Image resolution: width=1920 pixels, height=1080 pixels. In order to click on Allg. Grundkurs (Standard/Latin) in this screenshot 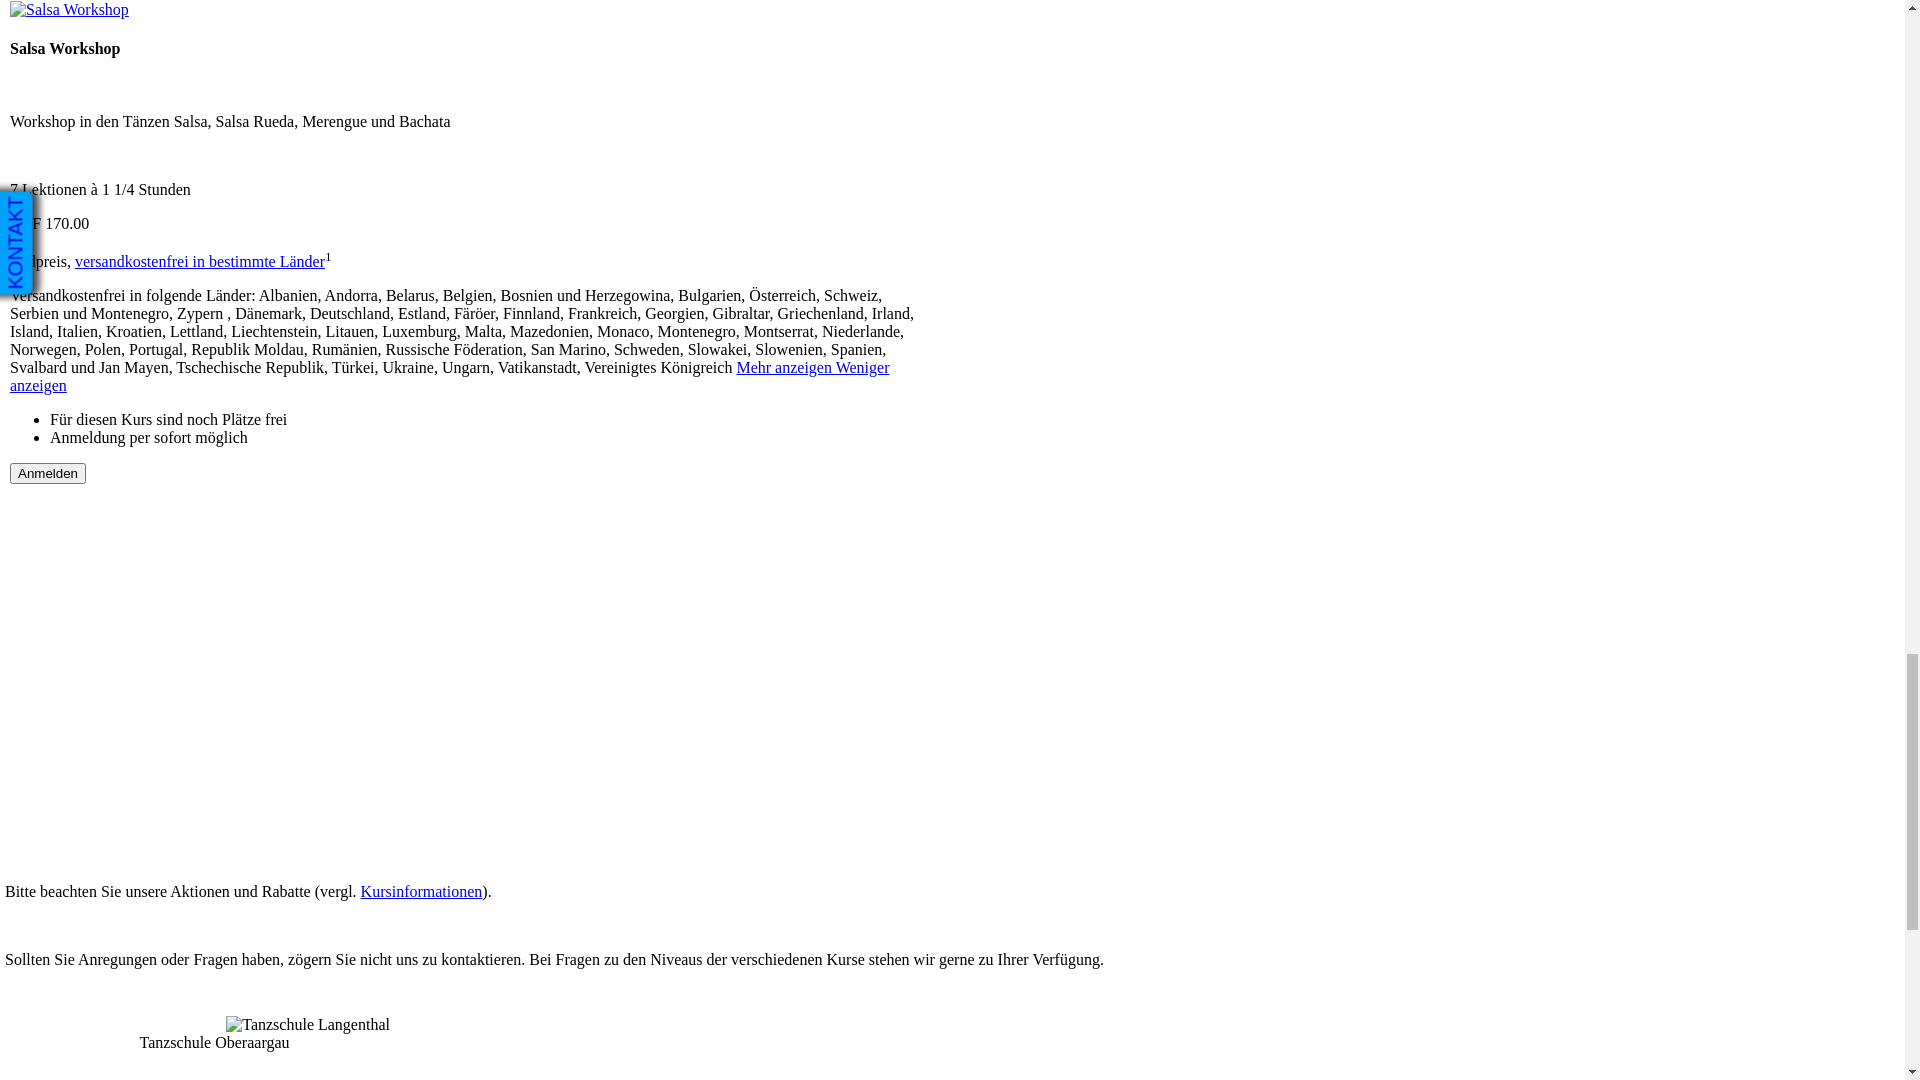, I will do `click(188, 600)`.